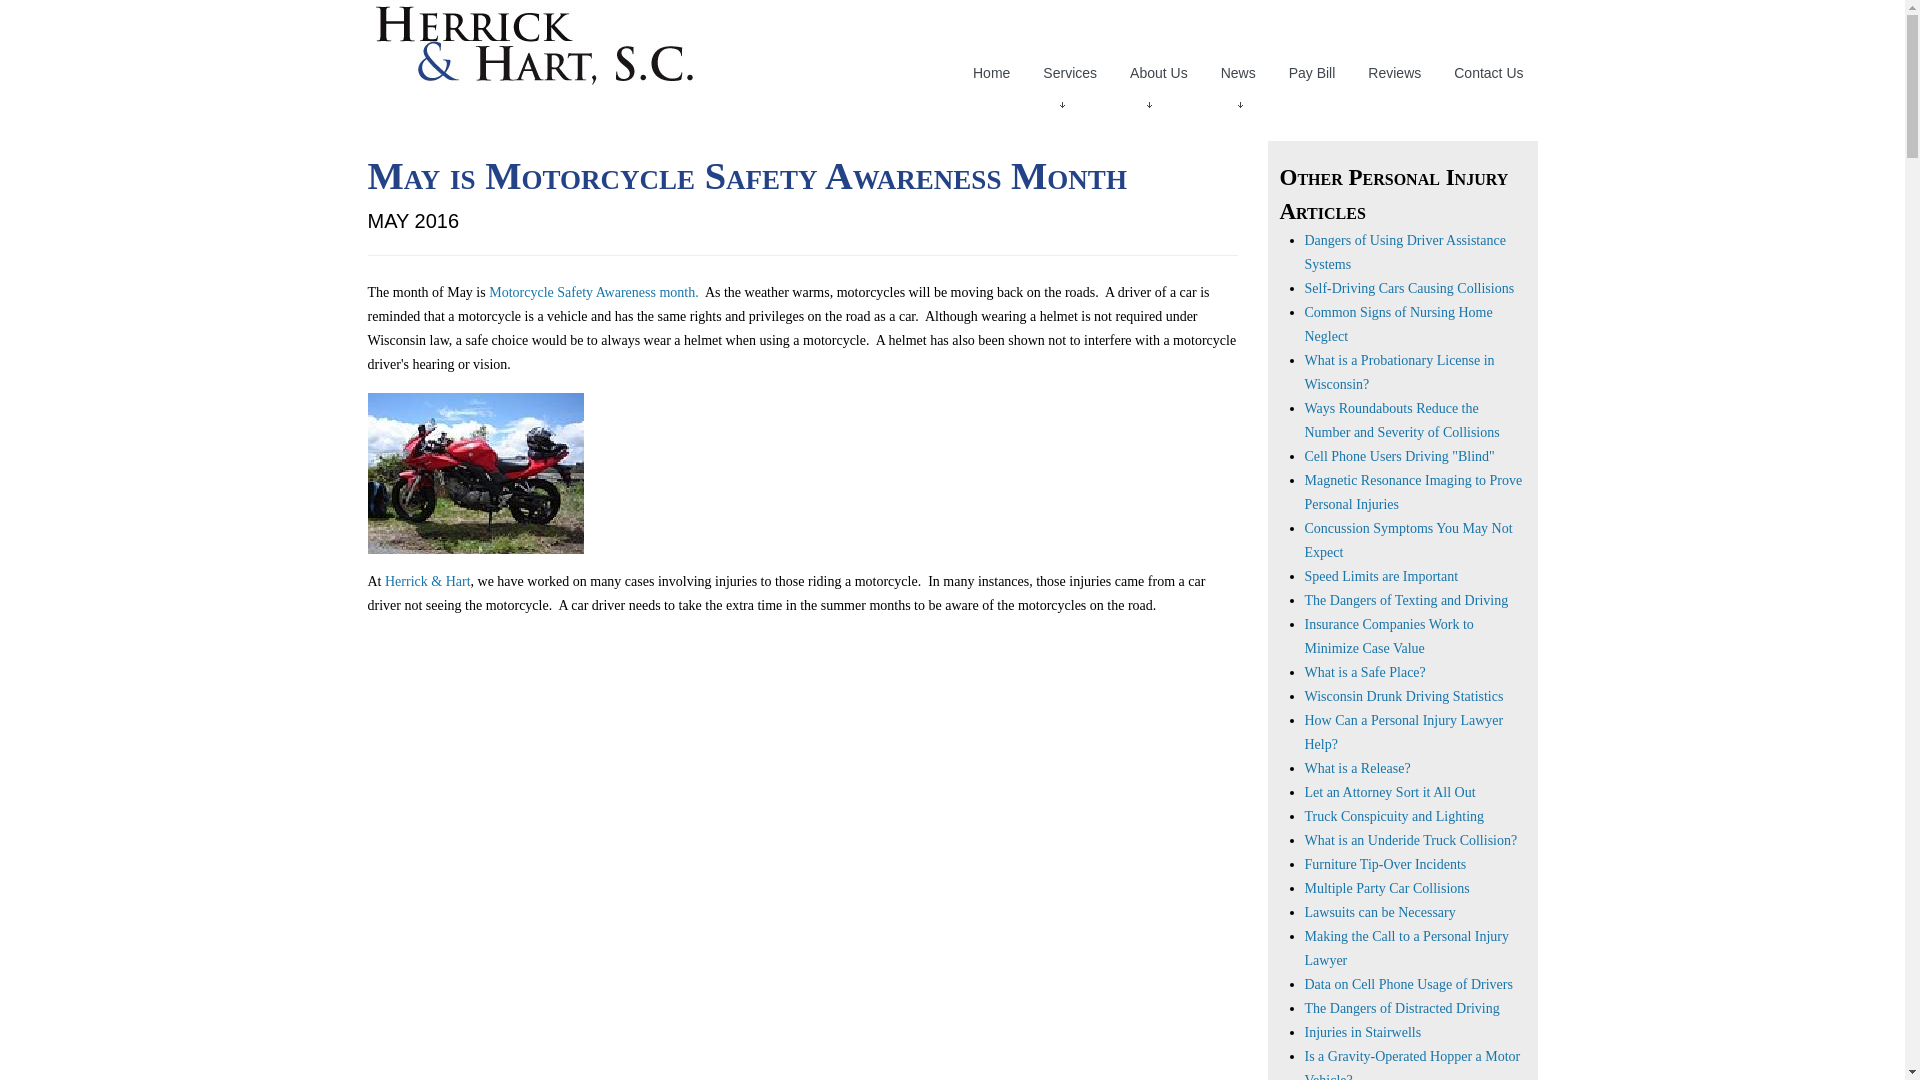  What do you see at coordinates (1398, 372) in the screenshot?
I see `What is a Probationary License in Wisconsin?` at bounding box center [1398, 372].